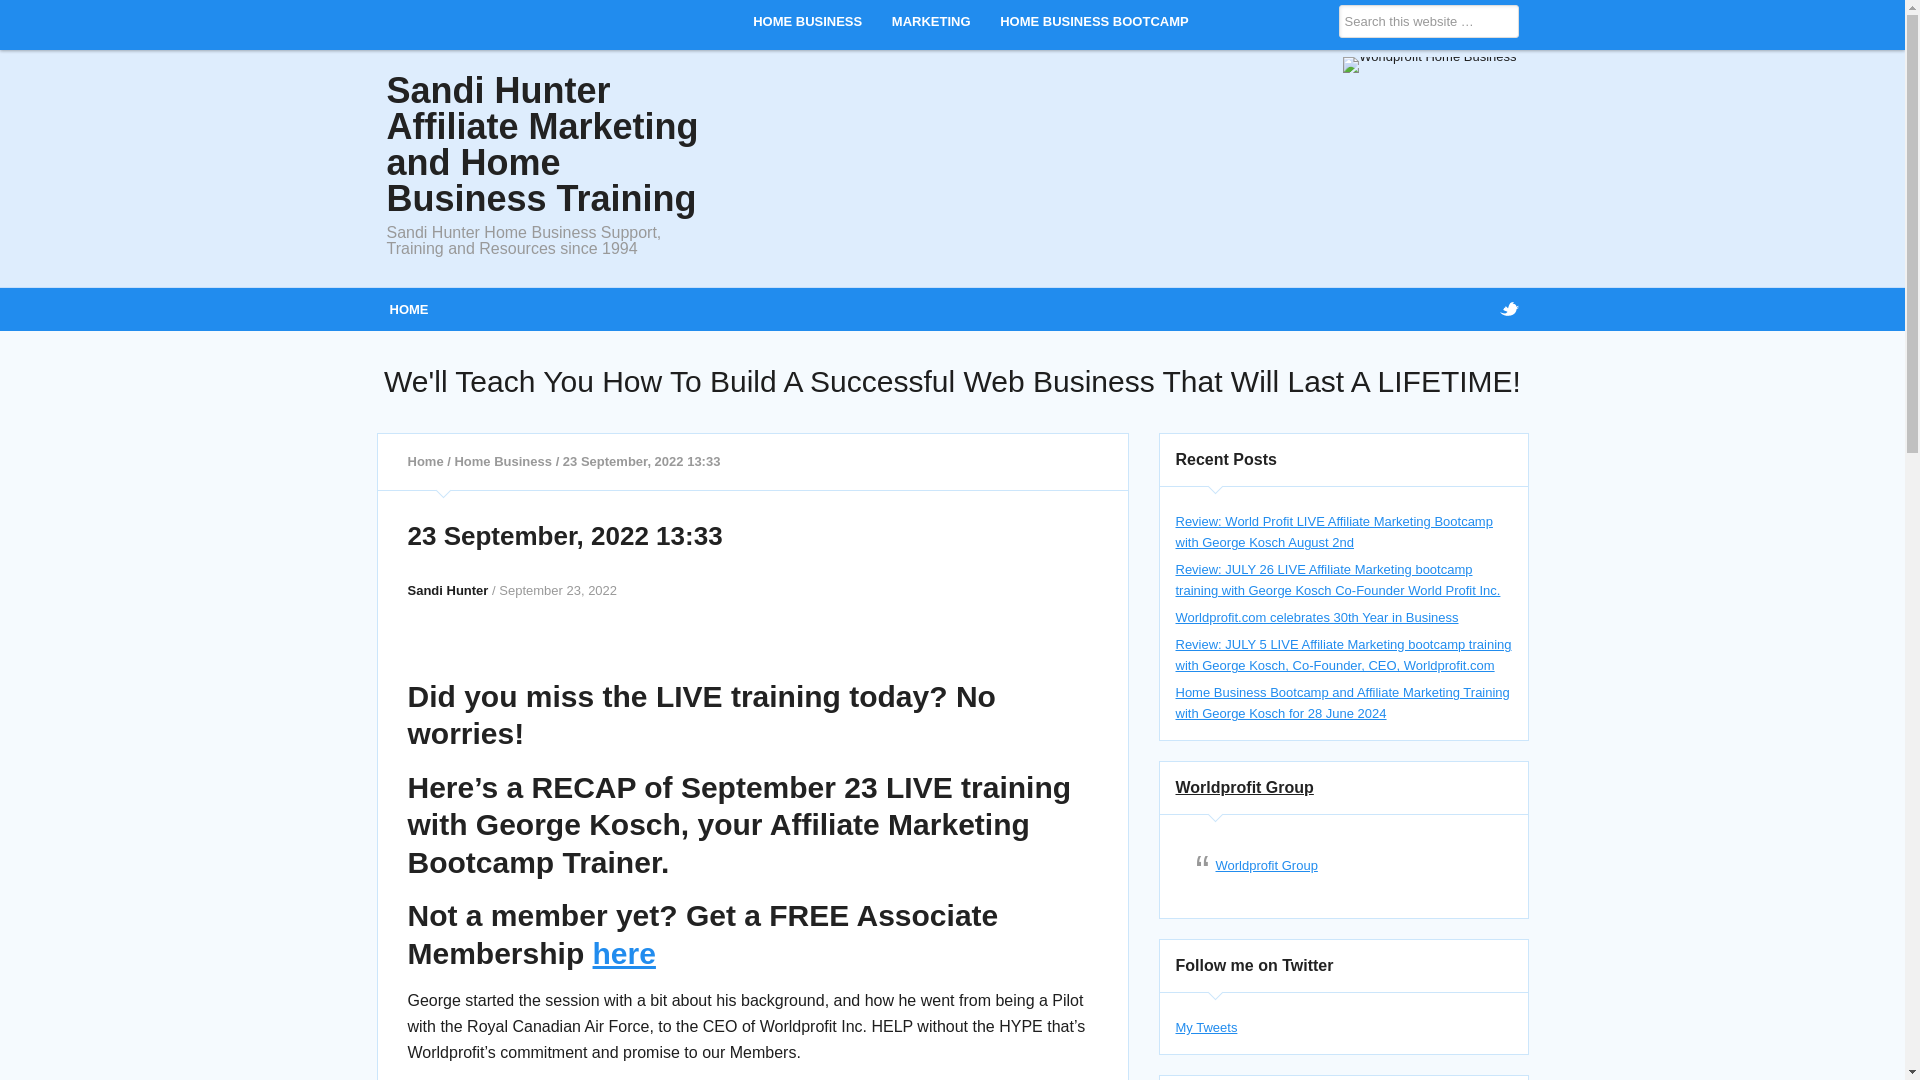  I want to click on MARKETING, so click(931, 22).